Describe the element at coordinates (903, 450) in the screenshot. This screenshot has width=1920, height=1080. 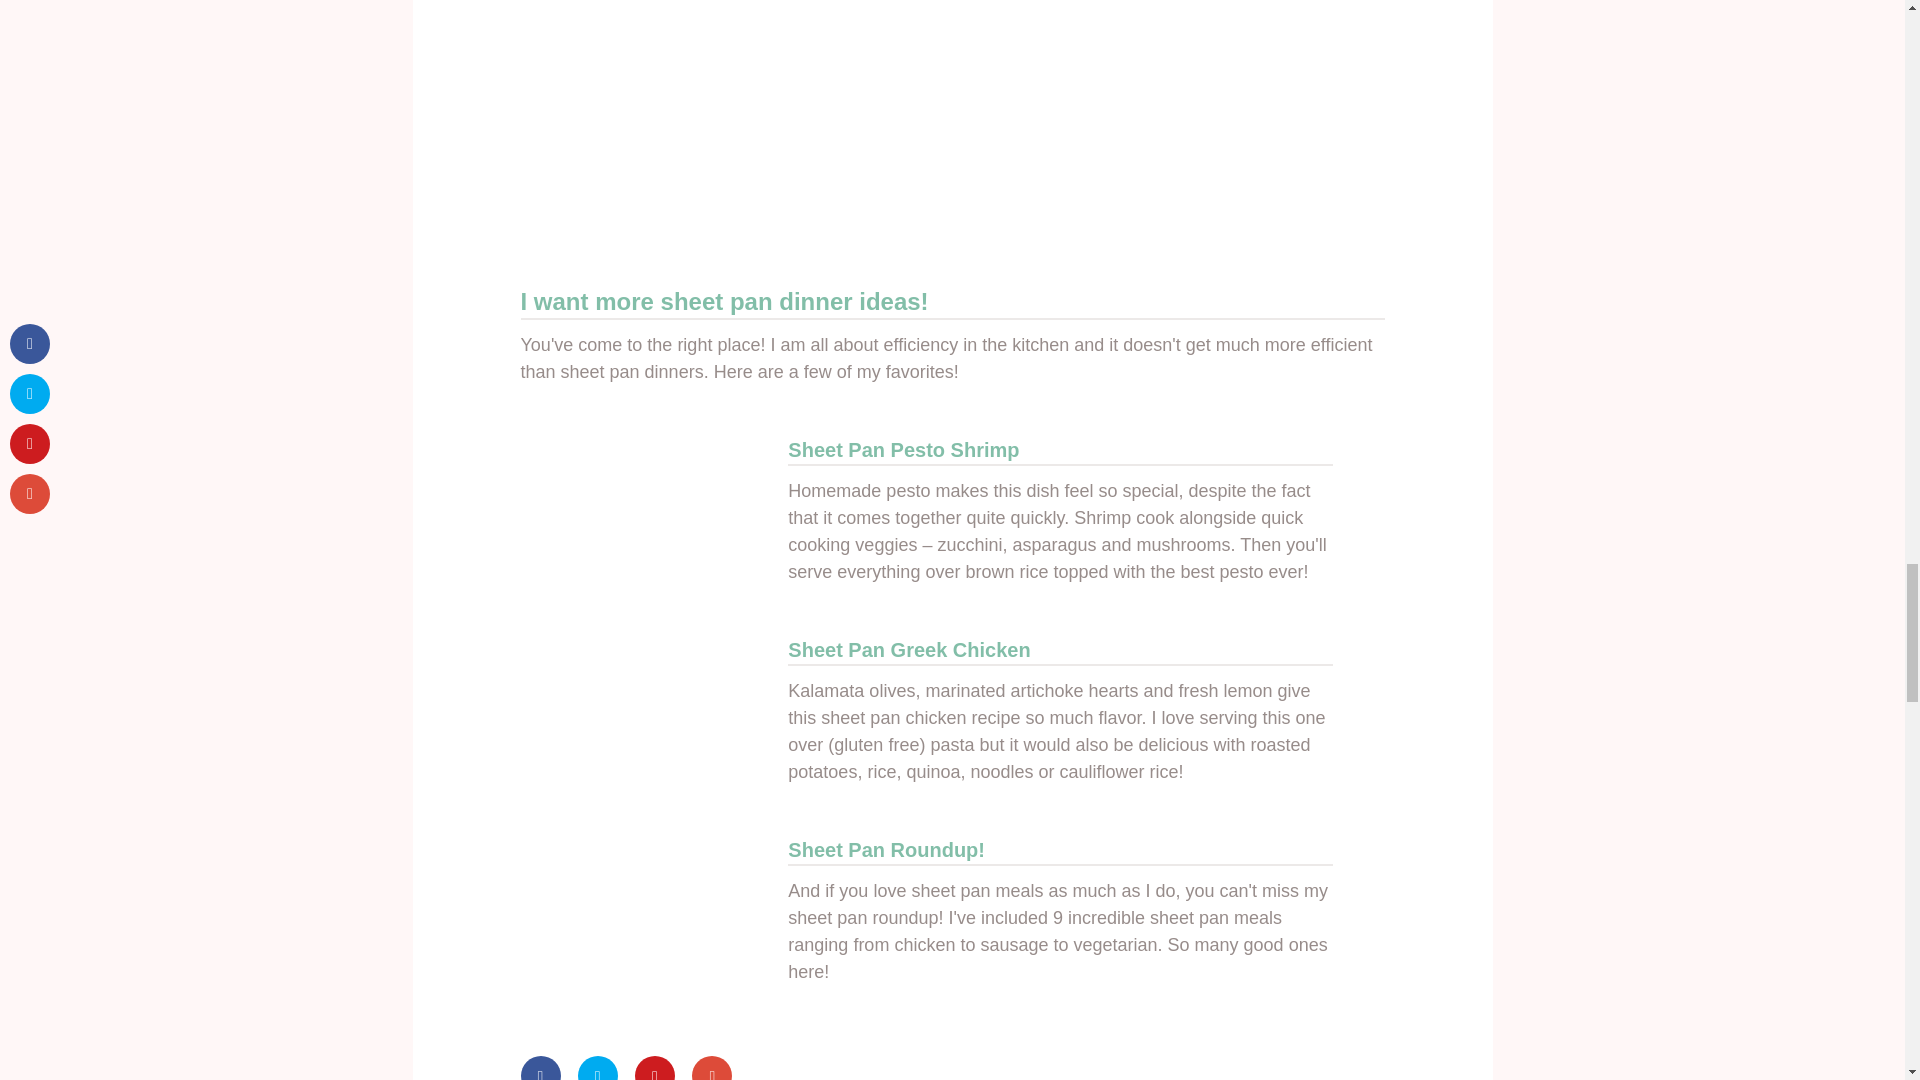
I see `Sheet Pan Pesto Shrimp` at that location.